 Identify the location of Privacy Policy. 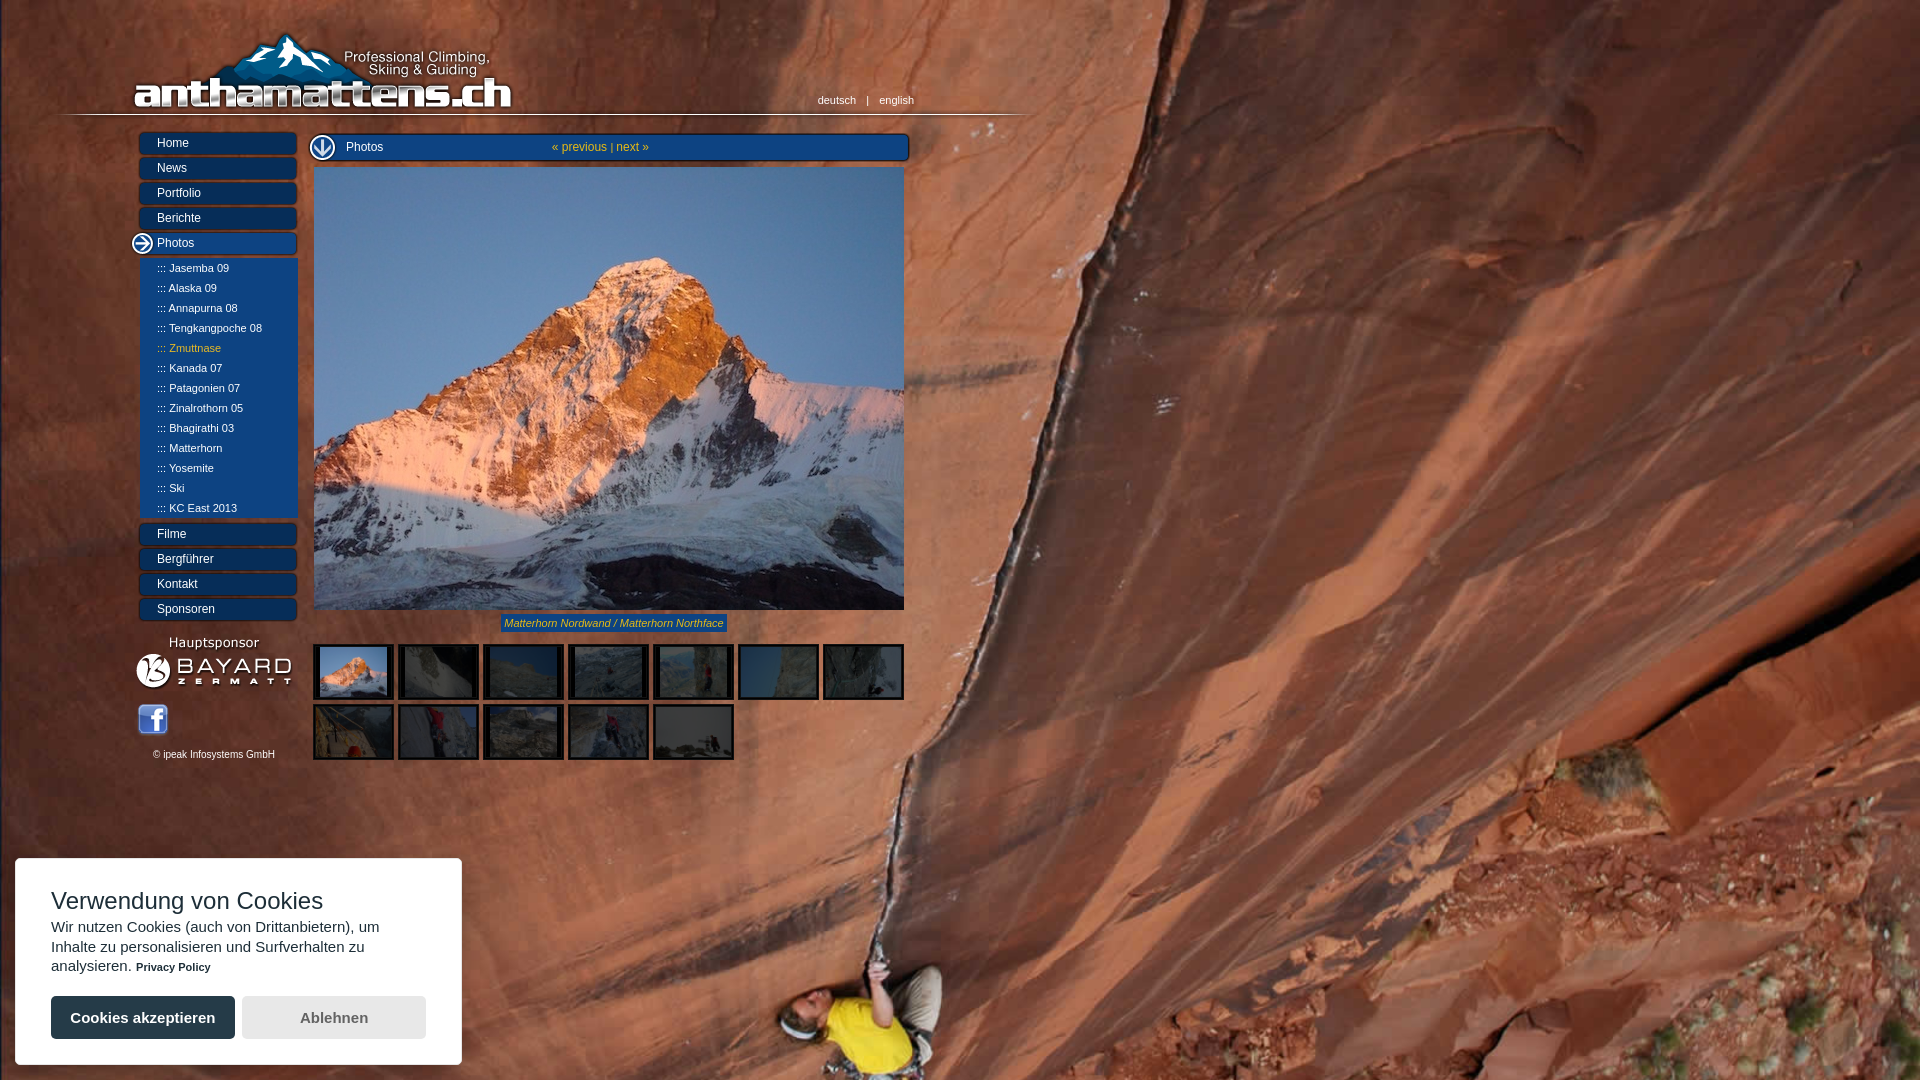
(174, 967).